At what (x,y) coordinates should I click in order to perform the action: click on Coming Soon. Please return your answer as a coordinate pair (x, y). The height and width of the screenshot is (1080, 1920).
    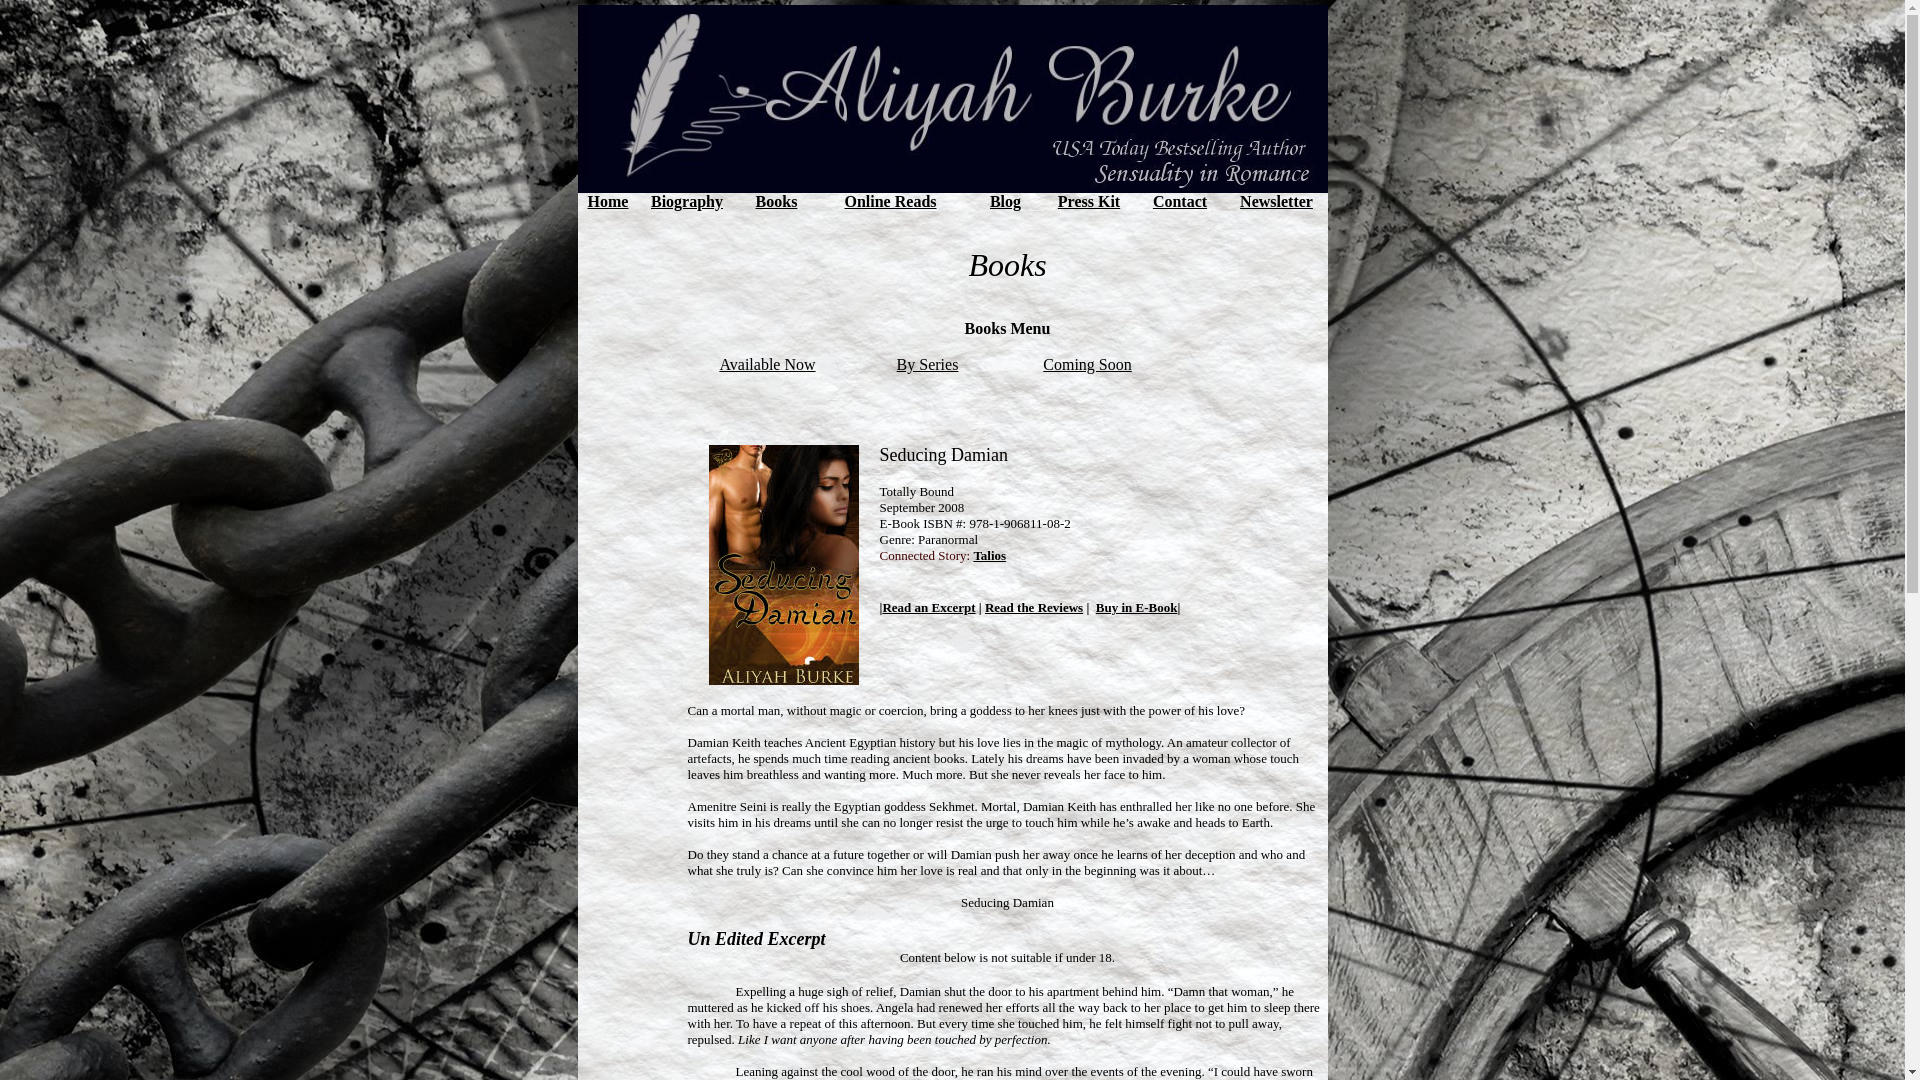
    Looking at the image, I should click on (1086, 364).